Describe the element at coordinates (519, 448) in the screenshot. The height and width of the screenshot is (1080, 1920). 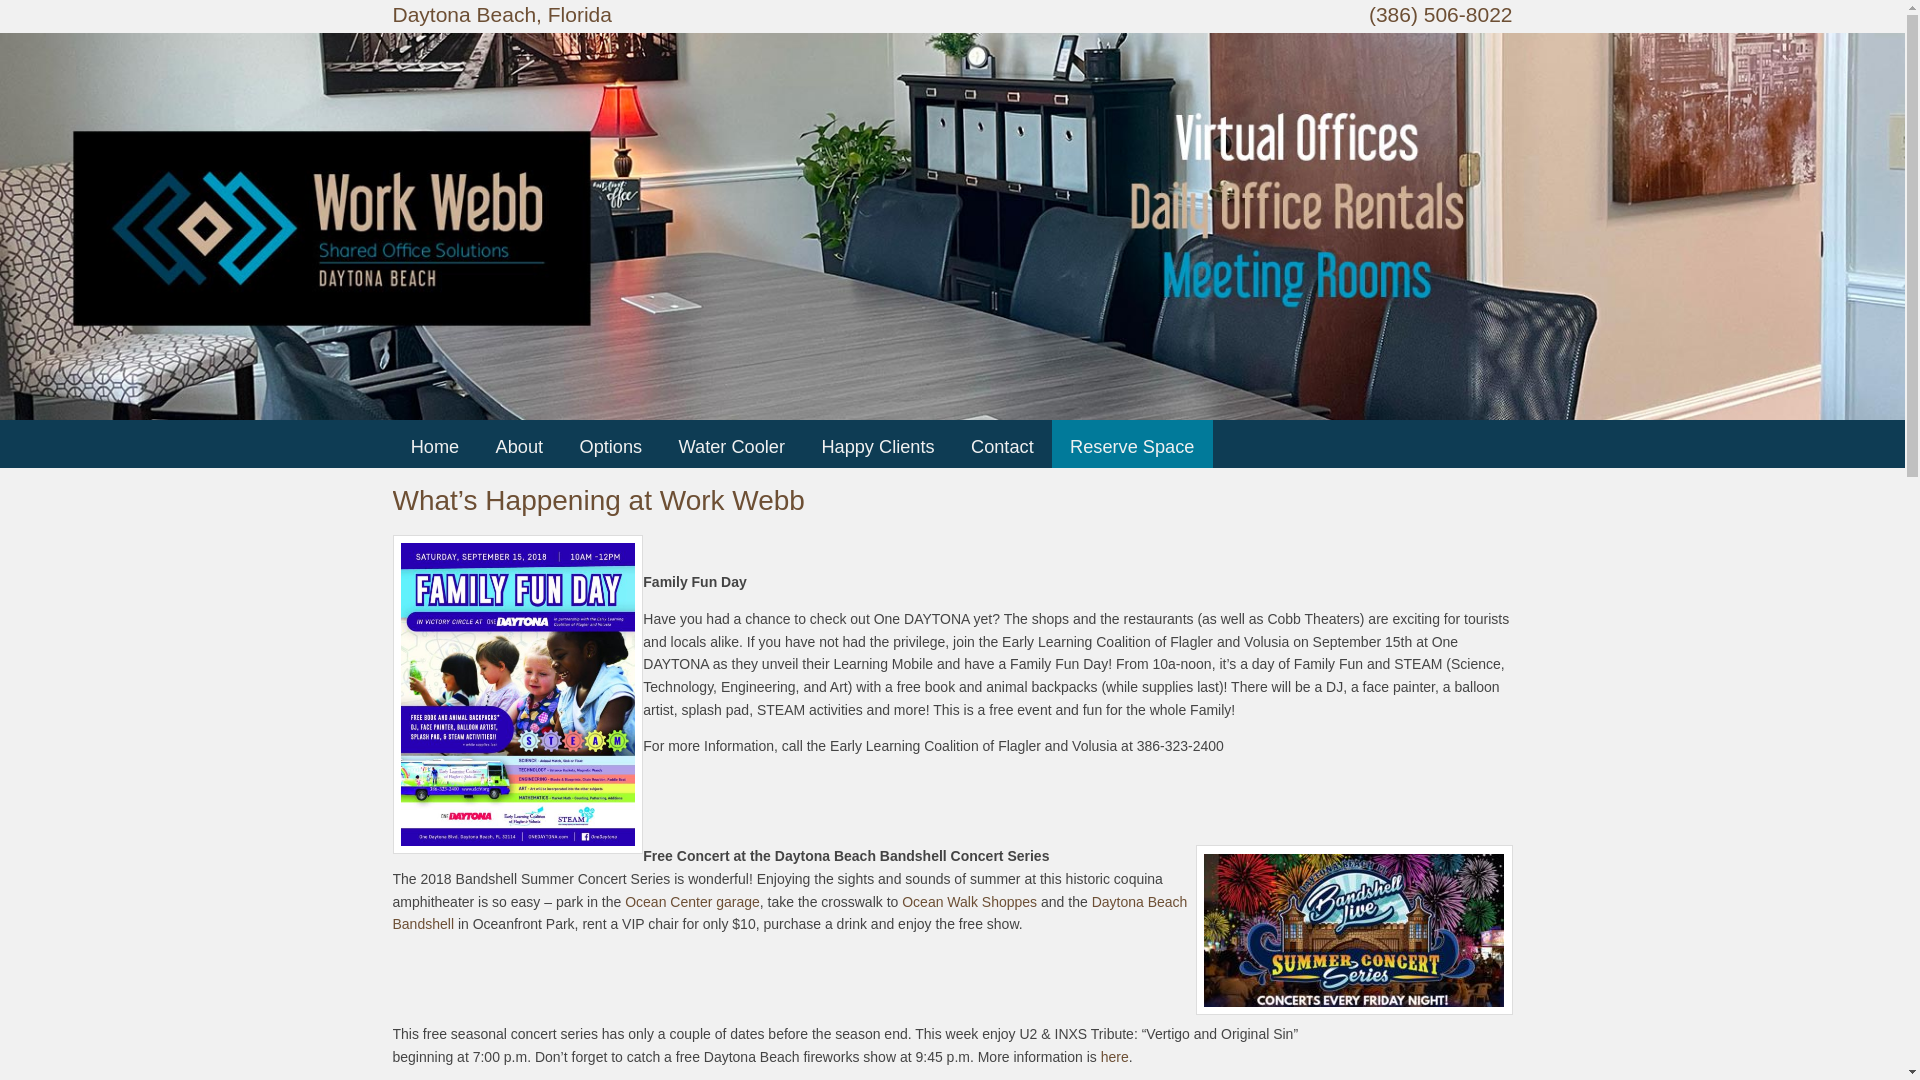
I see `About` at that location.